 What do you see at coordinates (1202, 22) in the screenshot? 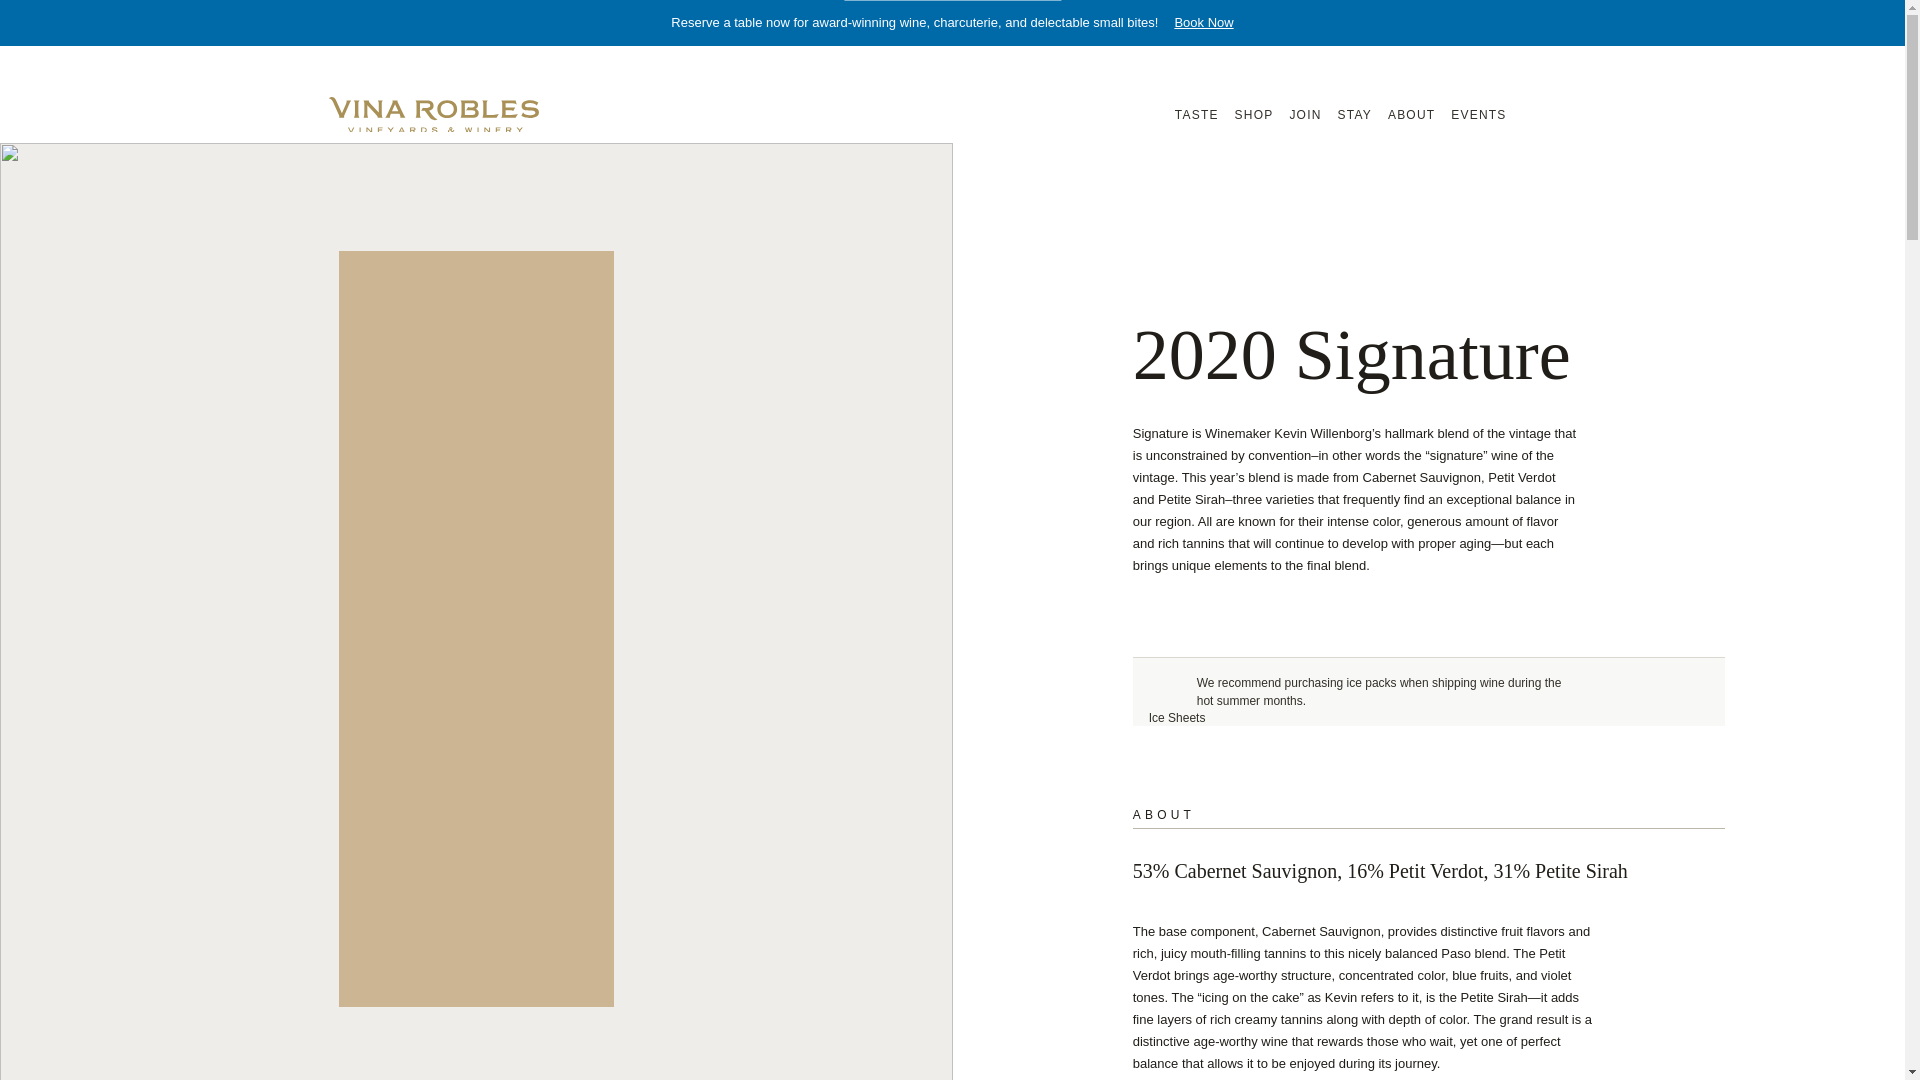
I see `Book Now` at bounding box center [1202, 22].